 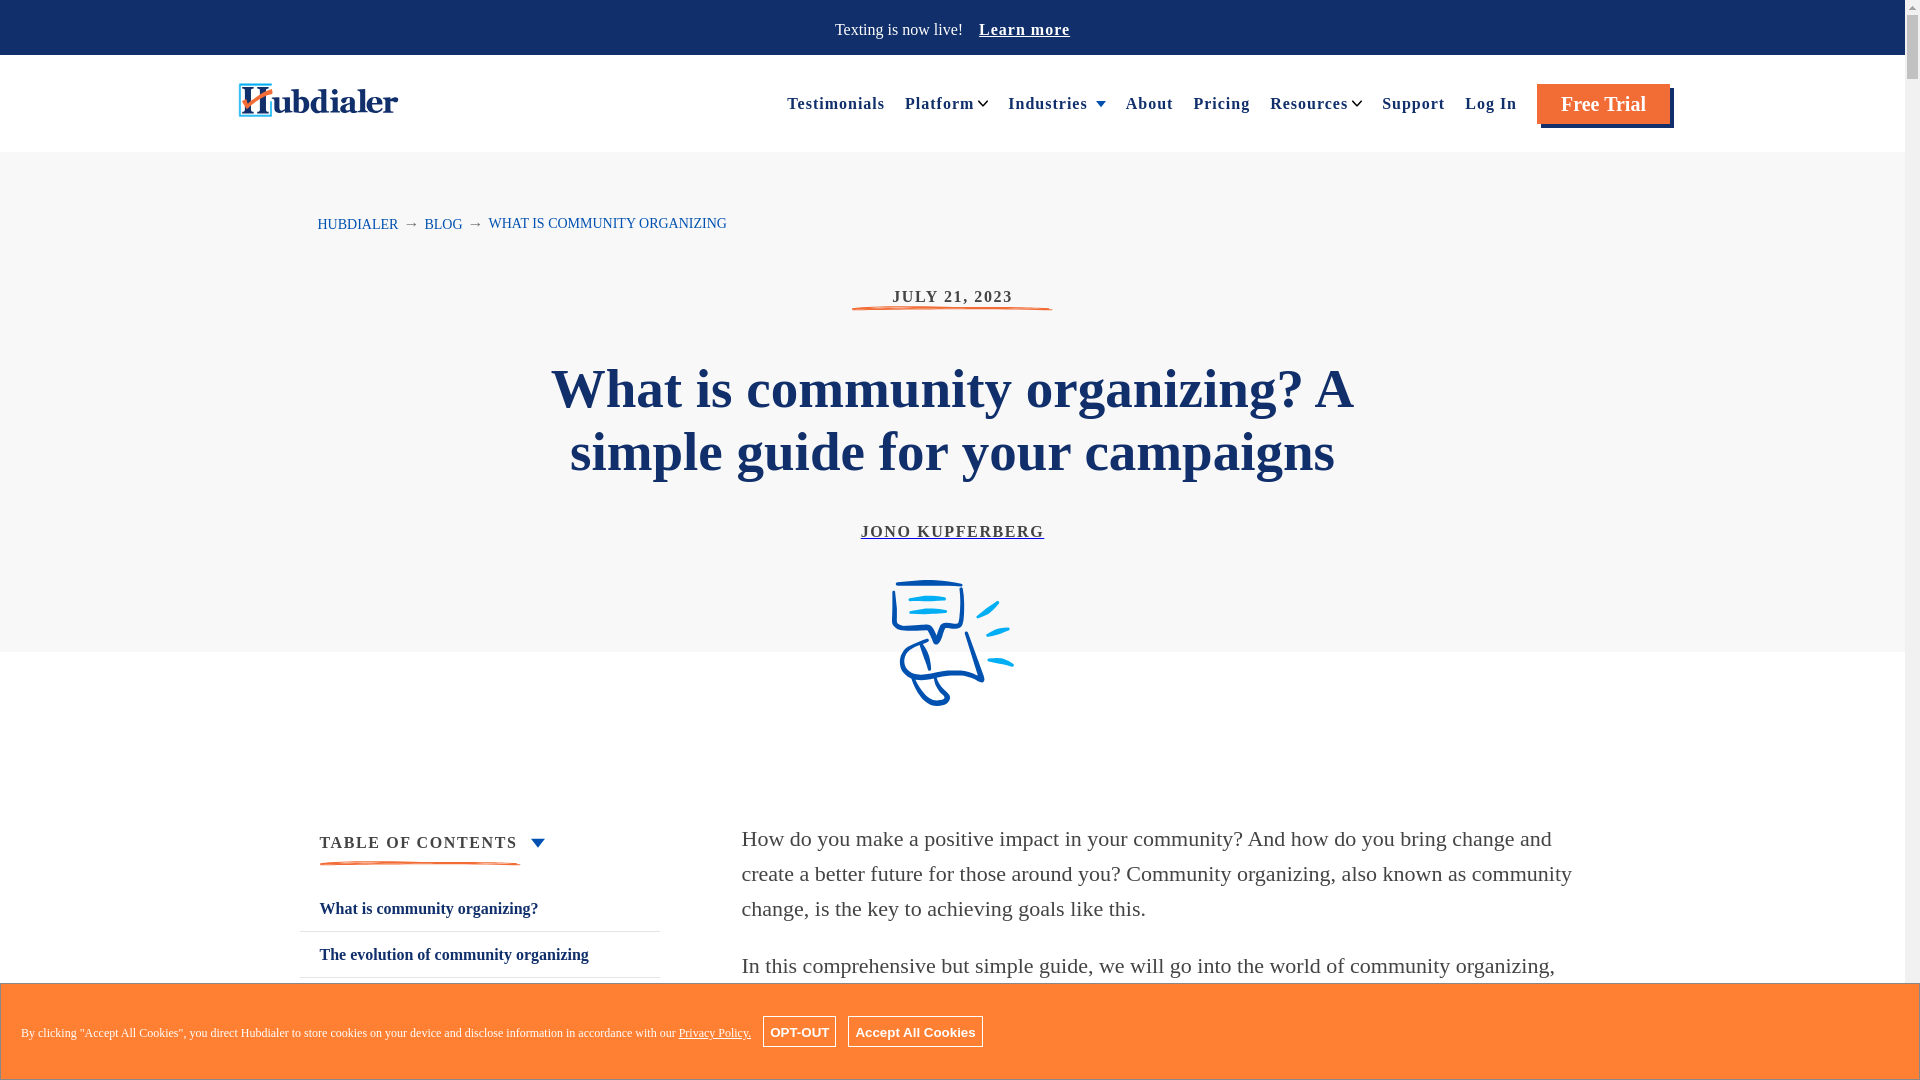 I want to click on Support, so click(x=1414, y=102).